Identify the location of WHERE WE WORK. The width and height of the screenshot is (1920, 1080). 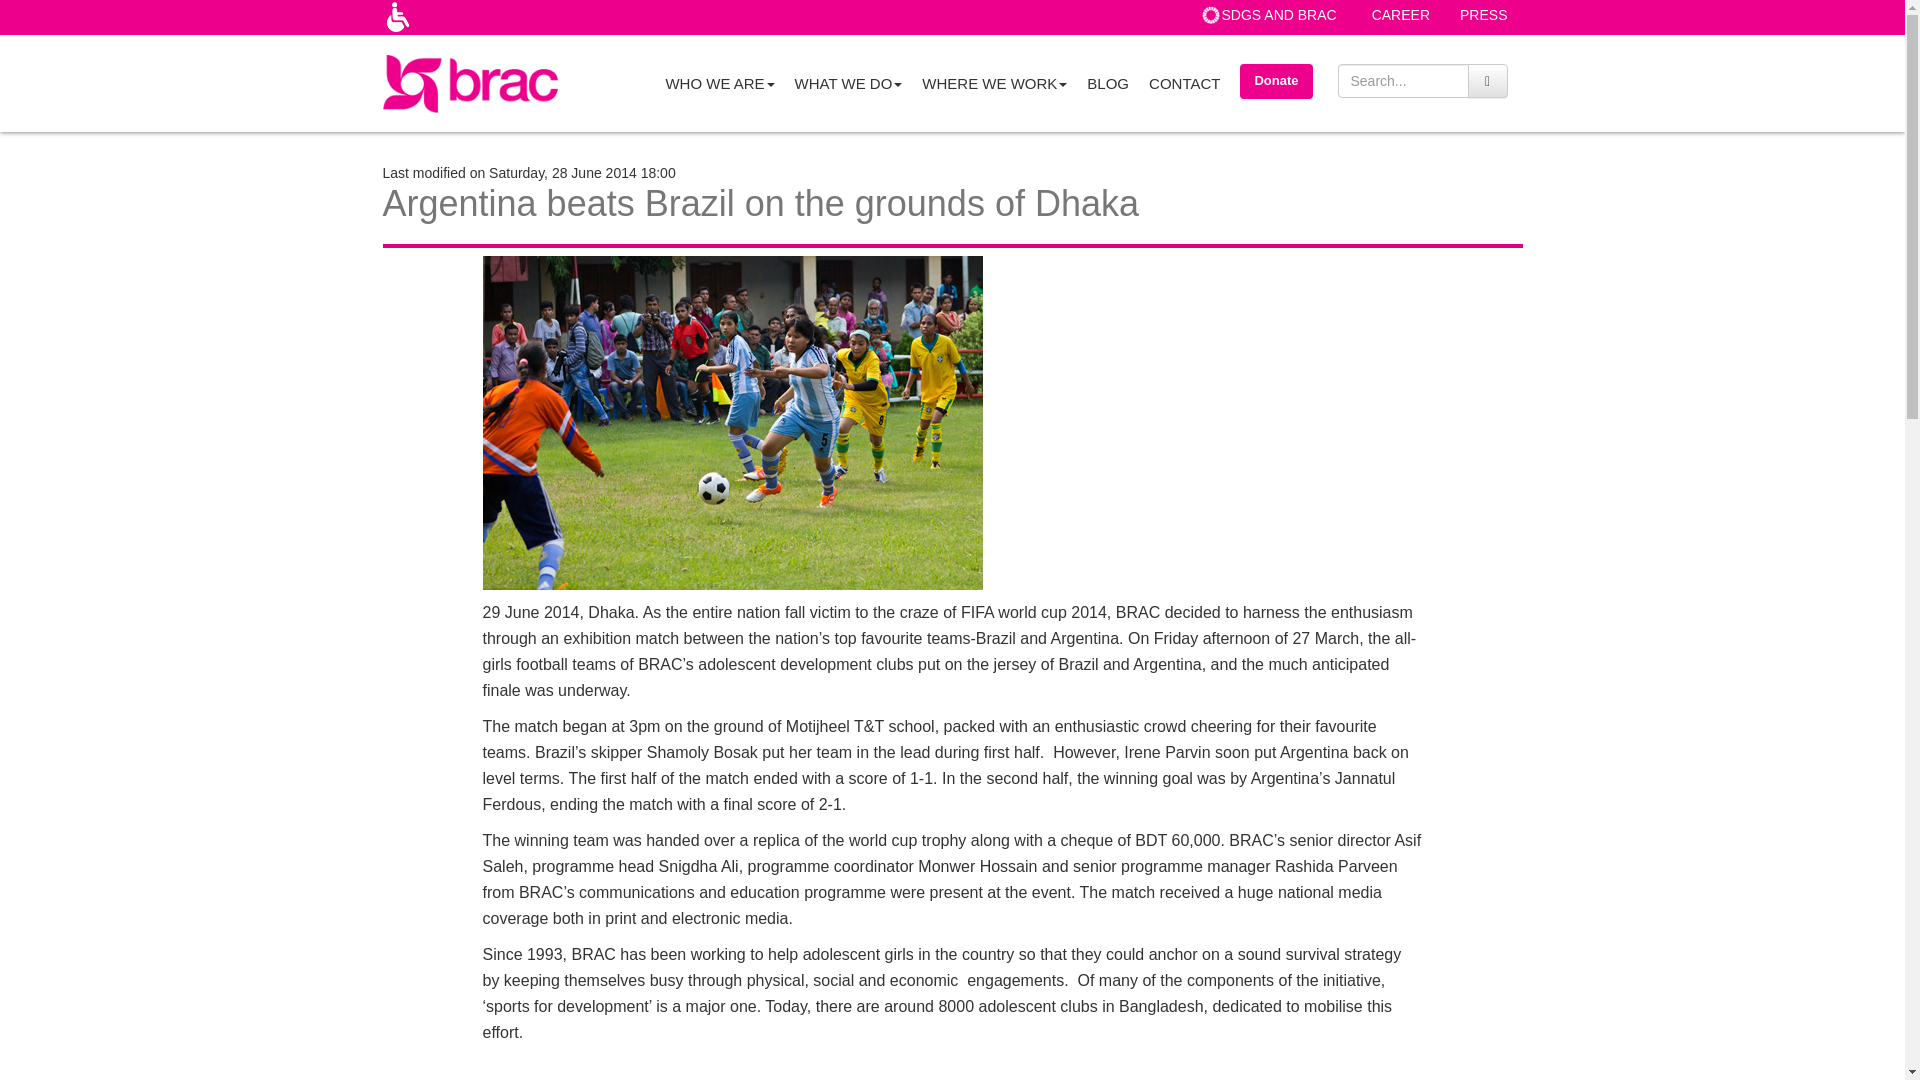
(994, 82).